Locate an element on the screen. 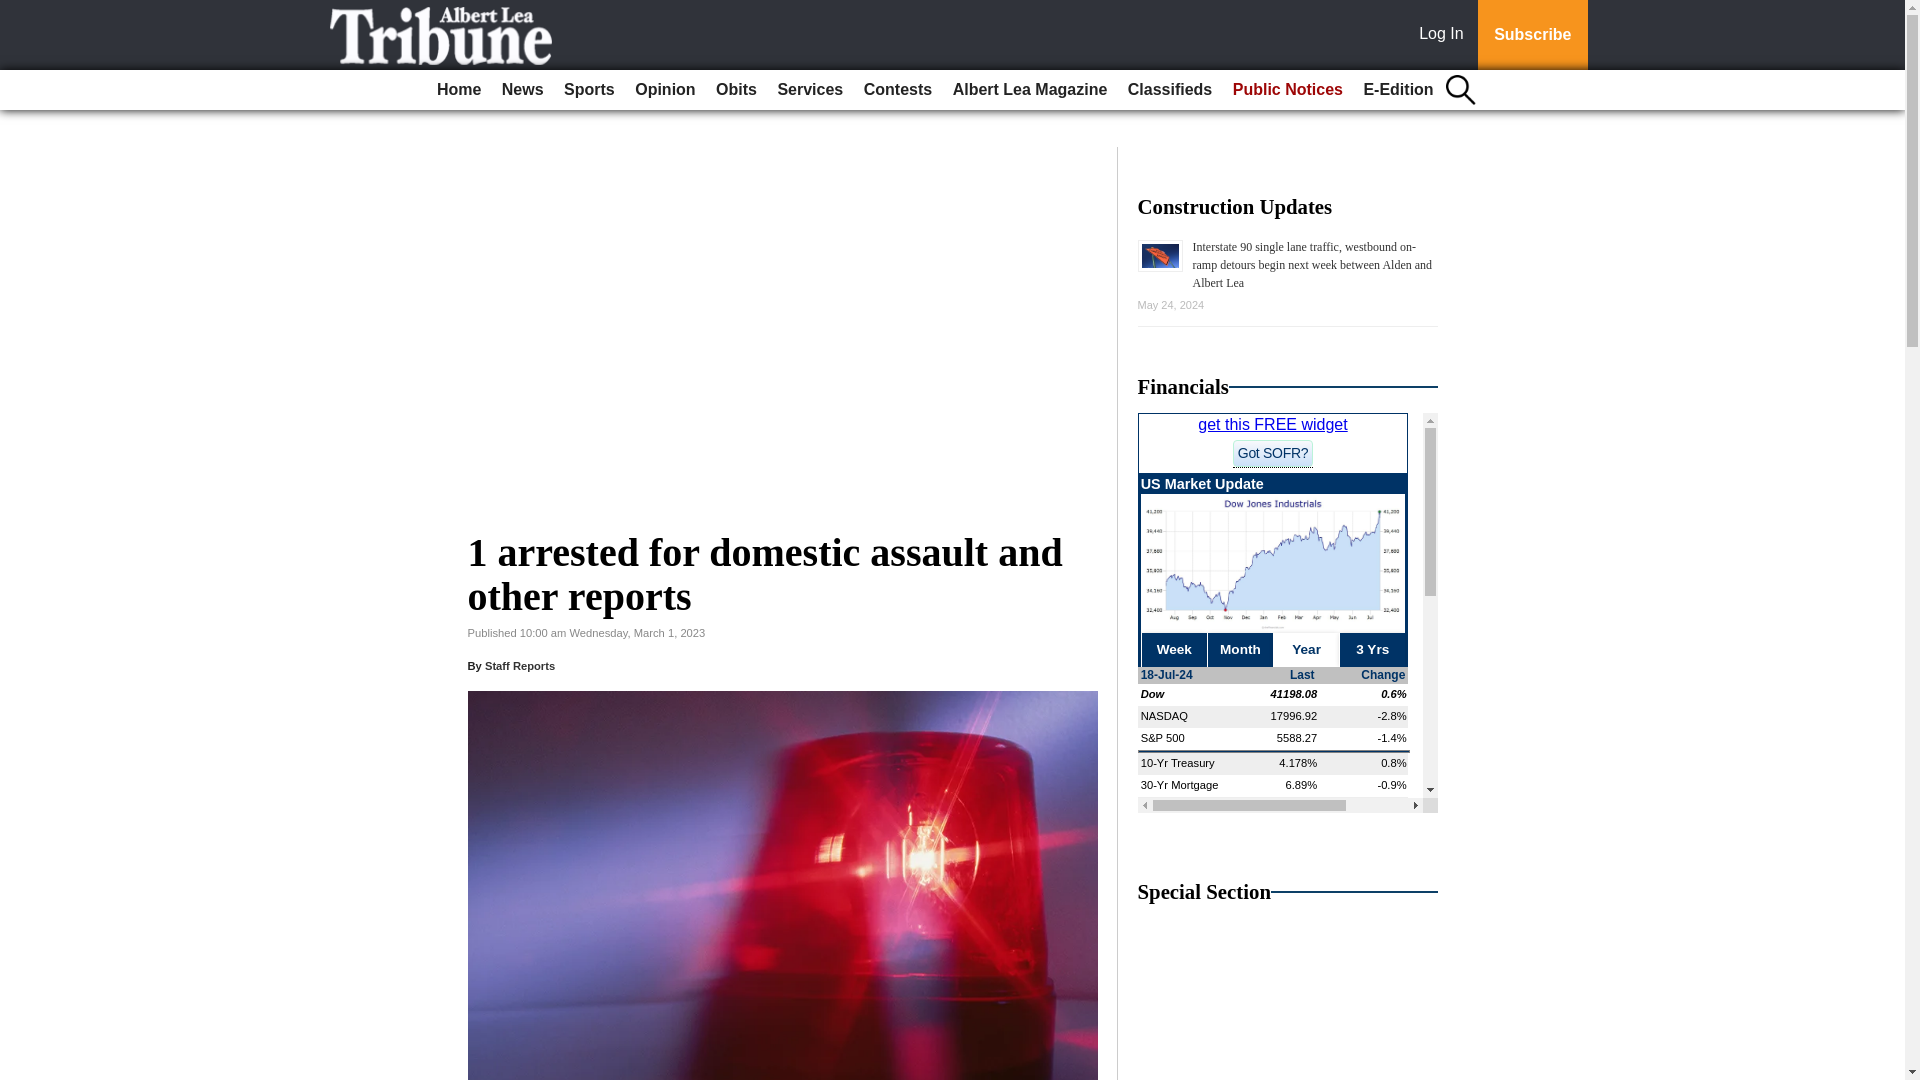 The height and width of the screenshot is (1080, 1920). Obits is located at coordinates (736, 90).